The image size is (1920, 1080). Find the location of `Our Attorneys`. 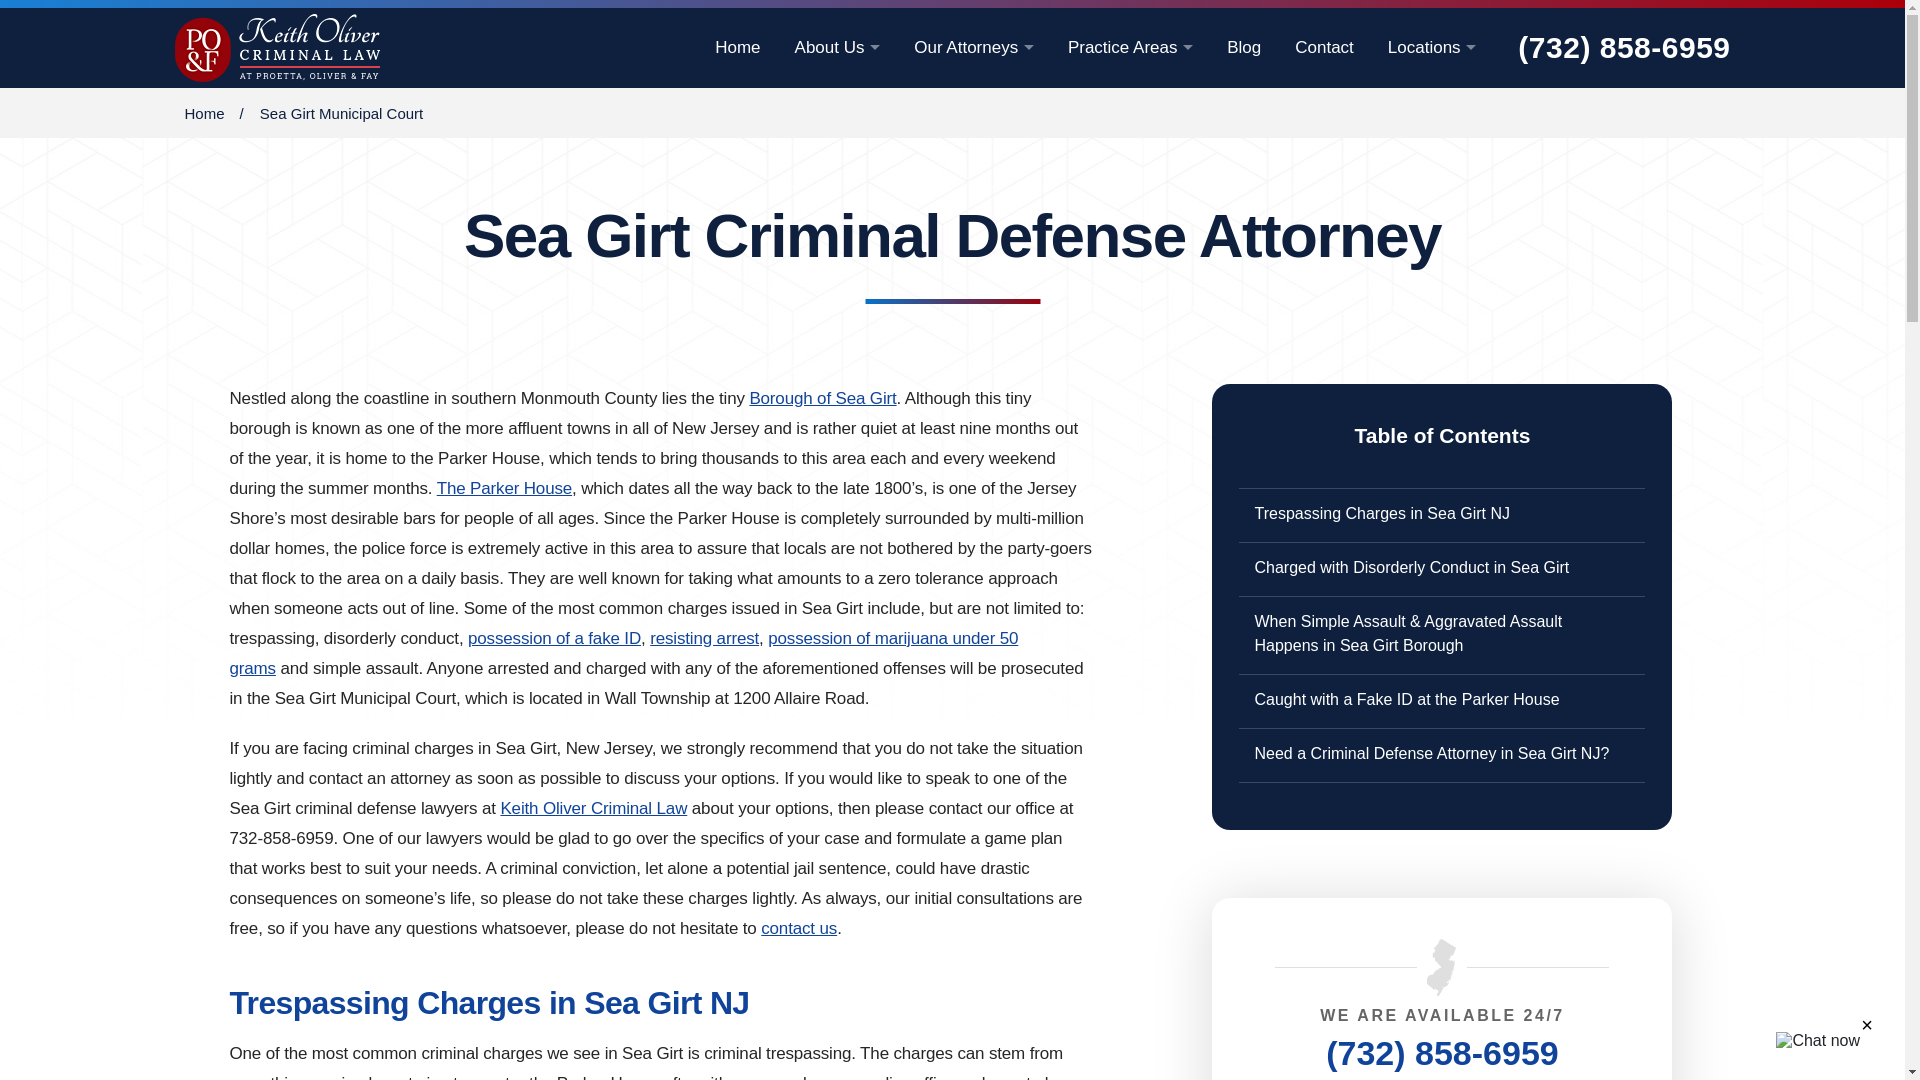

Our Attorneys is located at coordinates (974, 48).